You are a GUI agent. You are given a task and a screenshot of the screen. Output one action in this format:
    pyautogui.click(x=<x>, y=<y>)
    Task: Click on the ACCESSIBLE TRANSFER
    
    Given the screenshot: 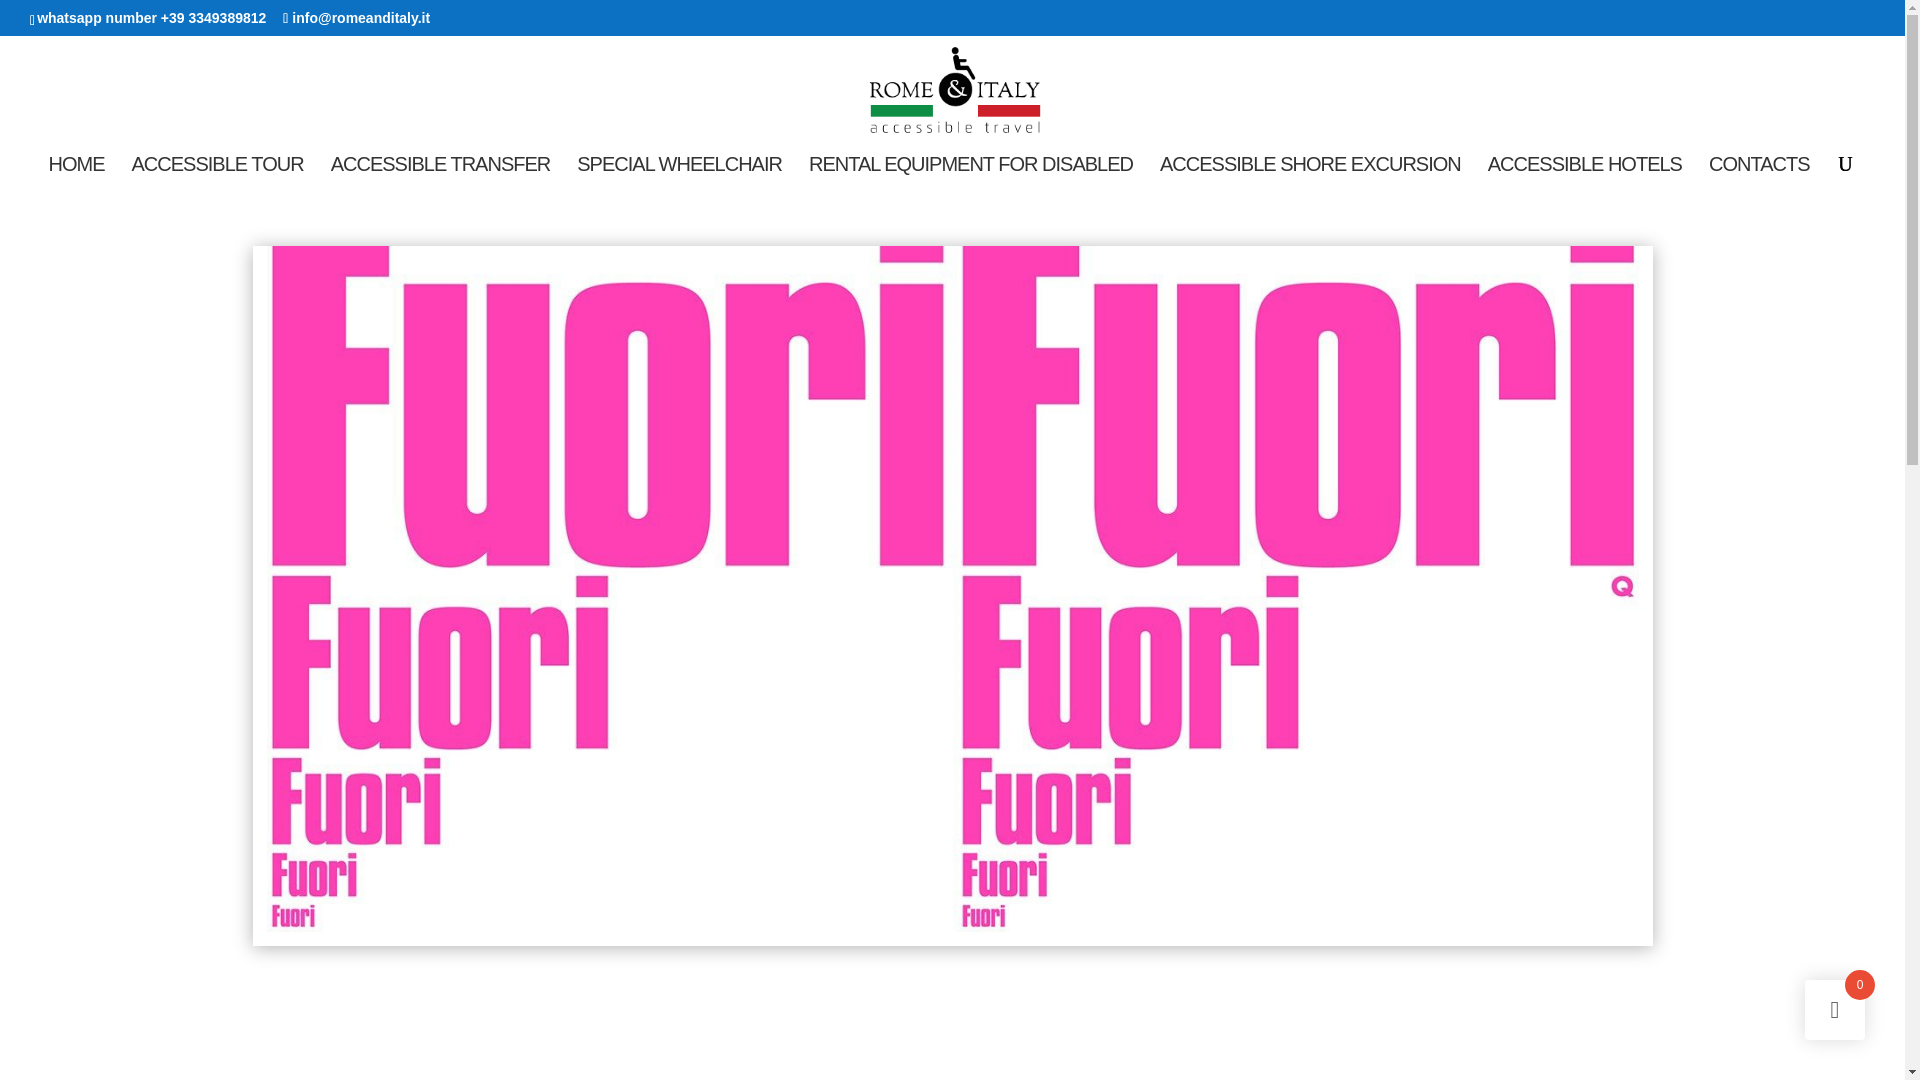 What is the action you would take?
    pyautogui.click(x=440, y=174)
    